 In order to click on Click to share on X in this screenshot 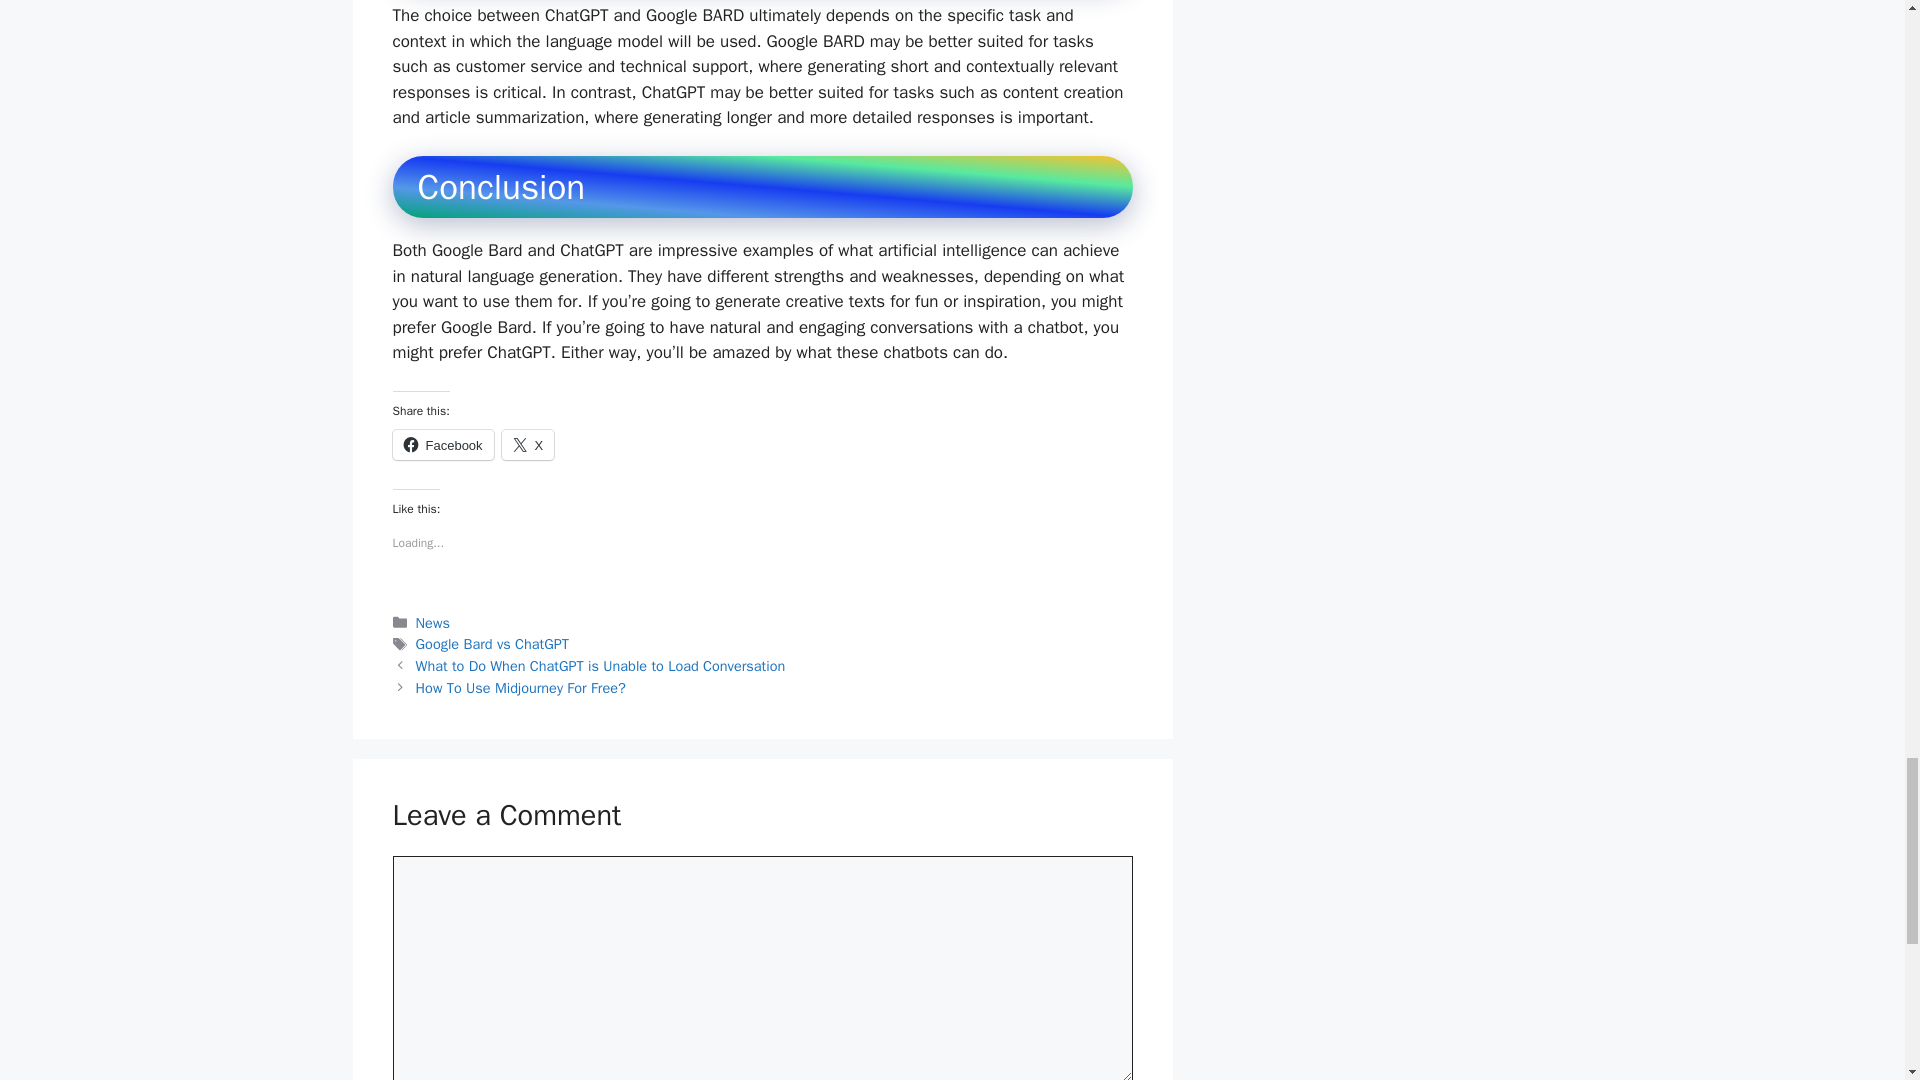, I will do `click(528, 444)`.